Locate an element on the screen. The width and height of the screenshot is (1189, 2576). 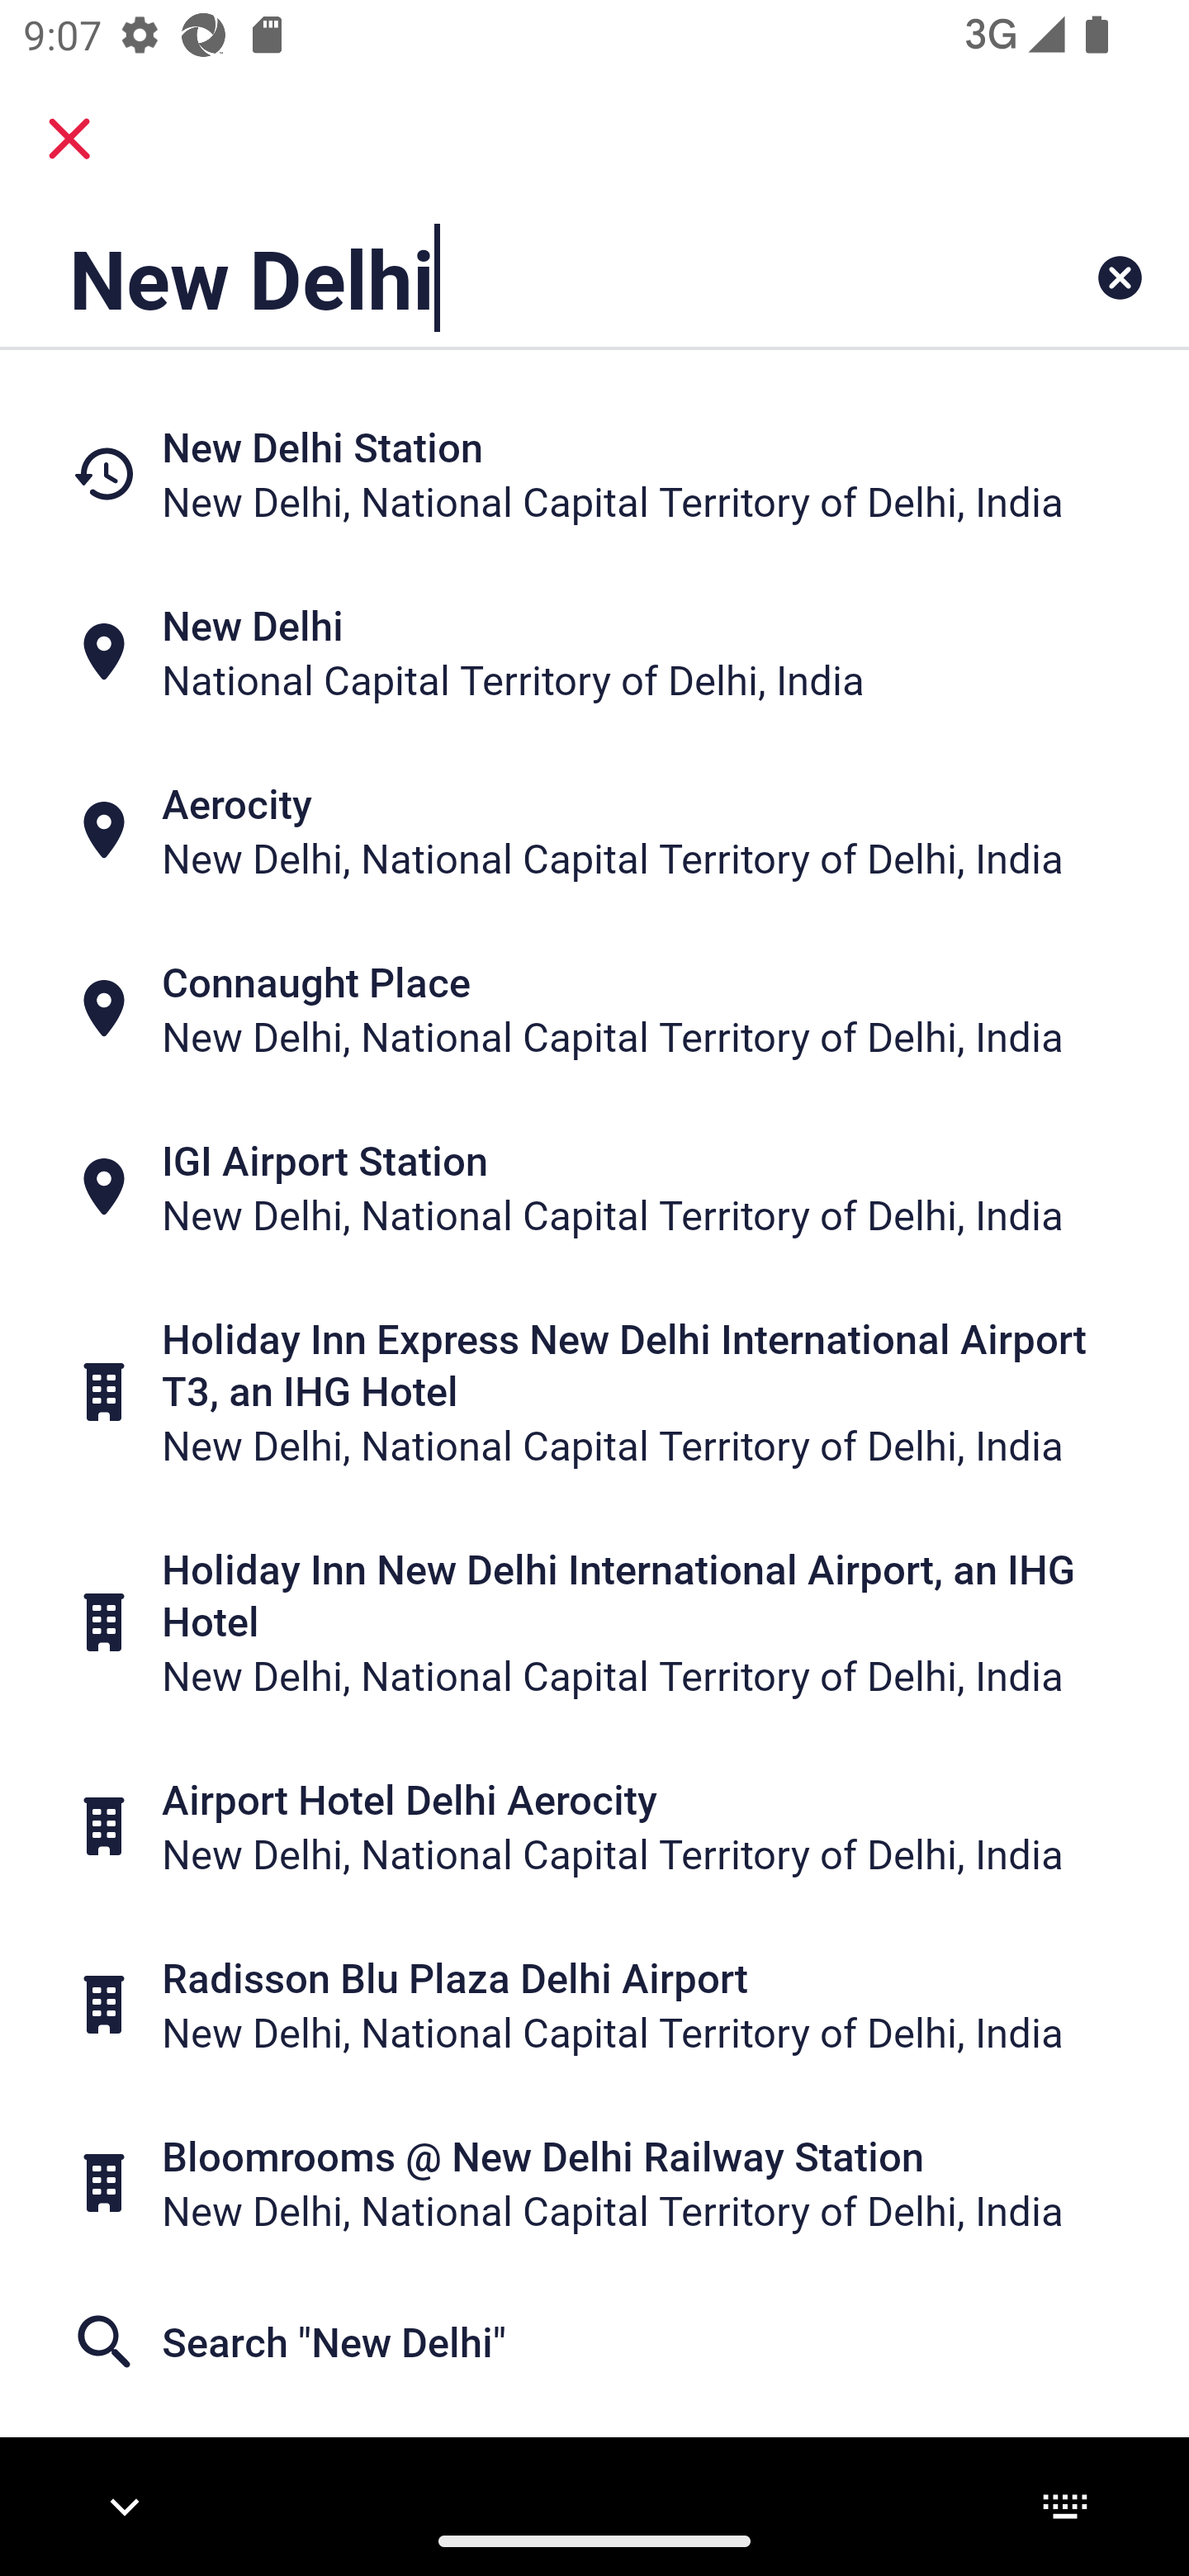
Clear is located at coordinates (1120, 277).